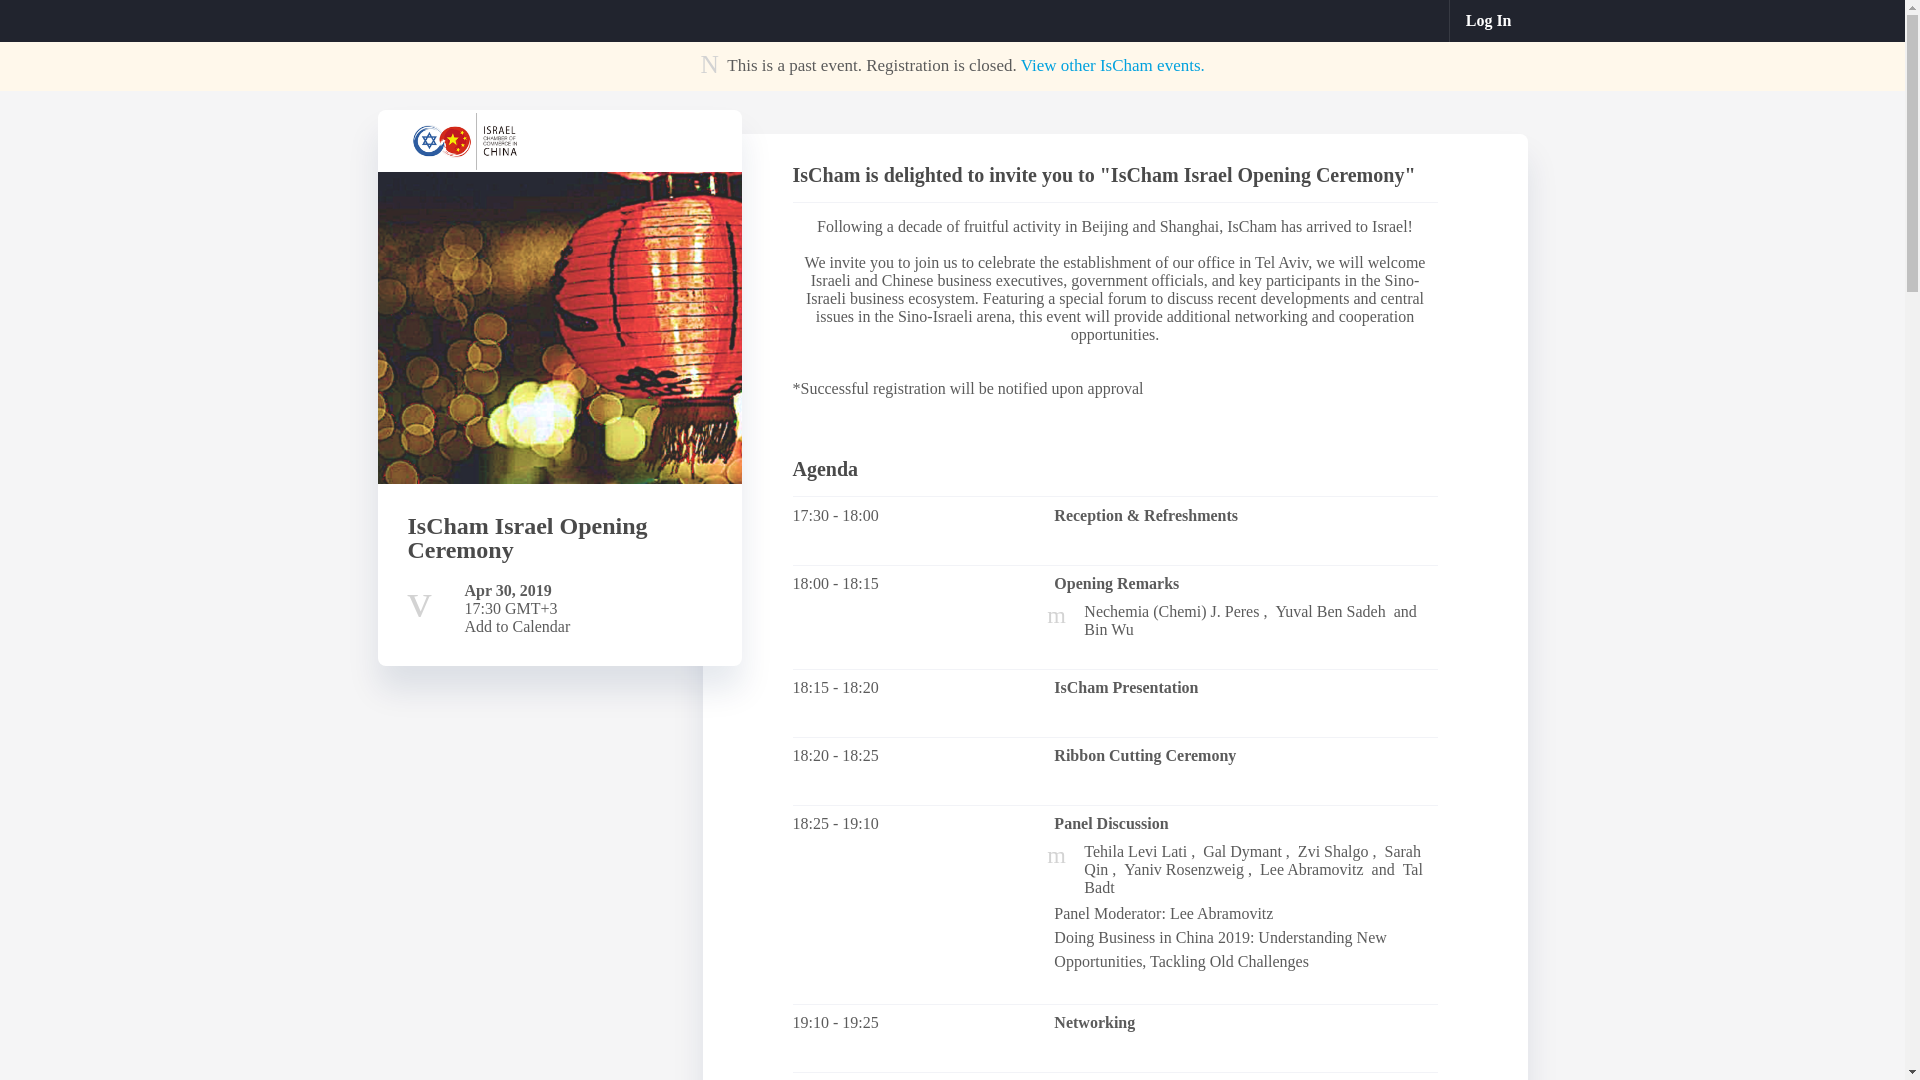 The height and width of the screenshot is (1080, 1920). I want to click on Sarah Qin, so click(1252, 860).